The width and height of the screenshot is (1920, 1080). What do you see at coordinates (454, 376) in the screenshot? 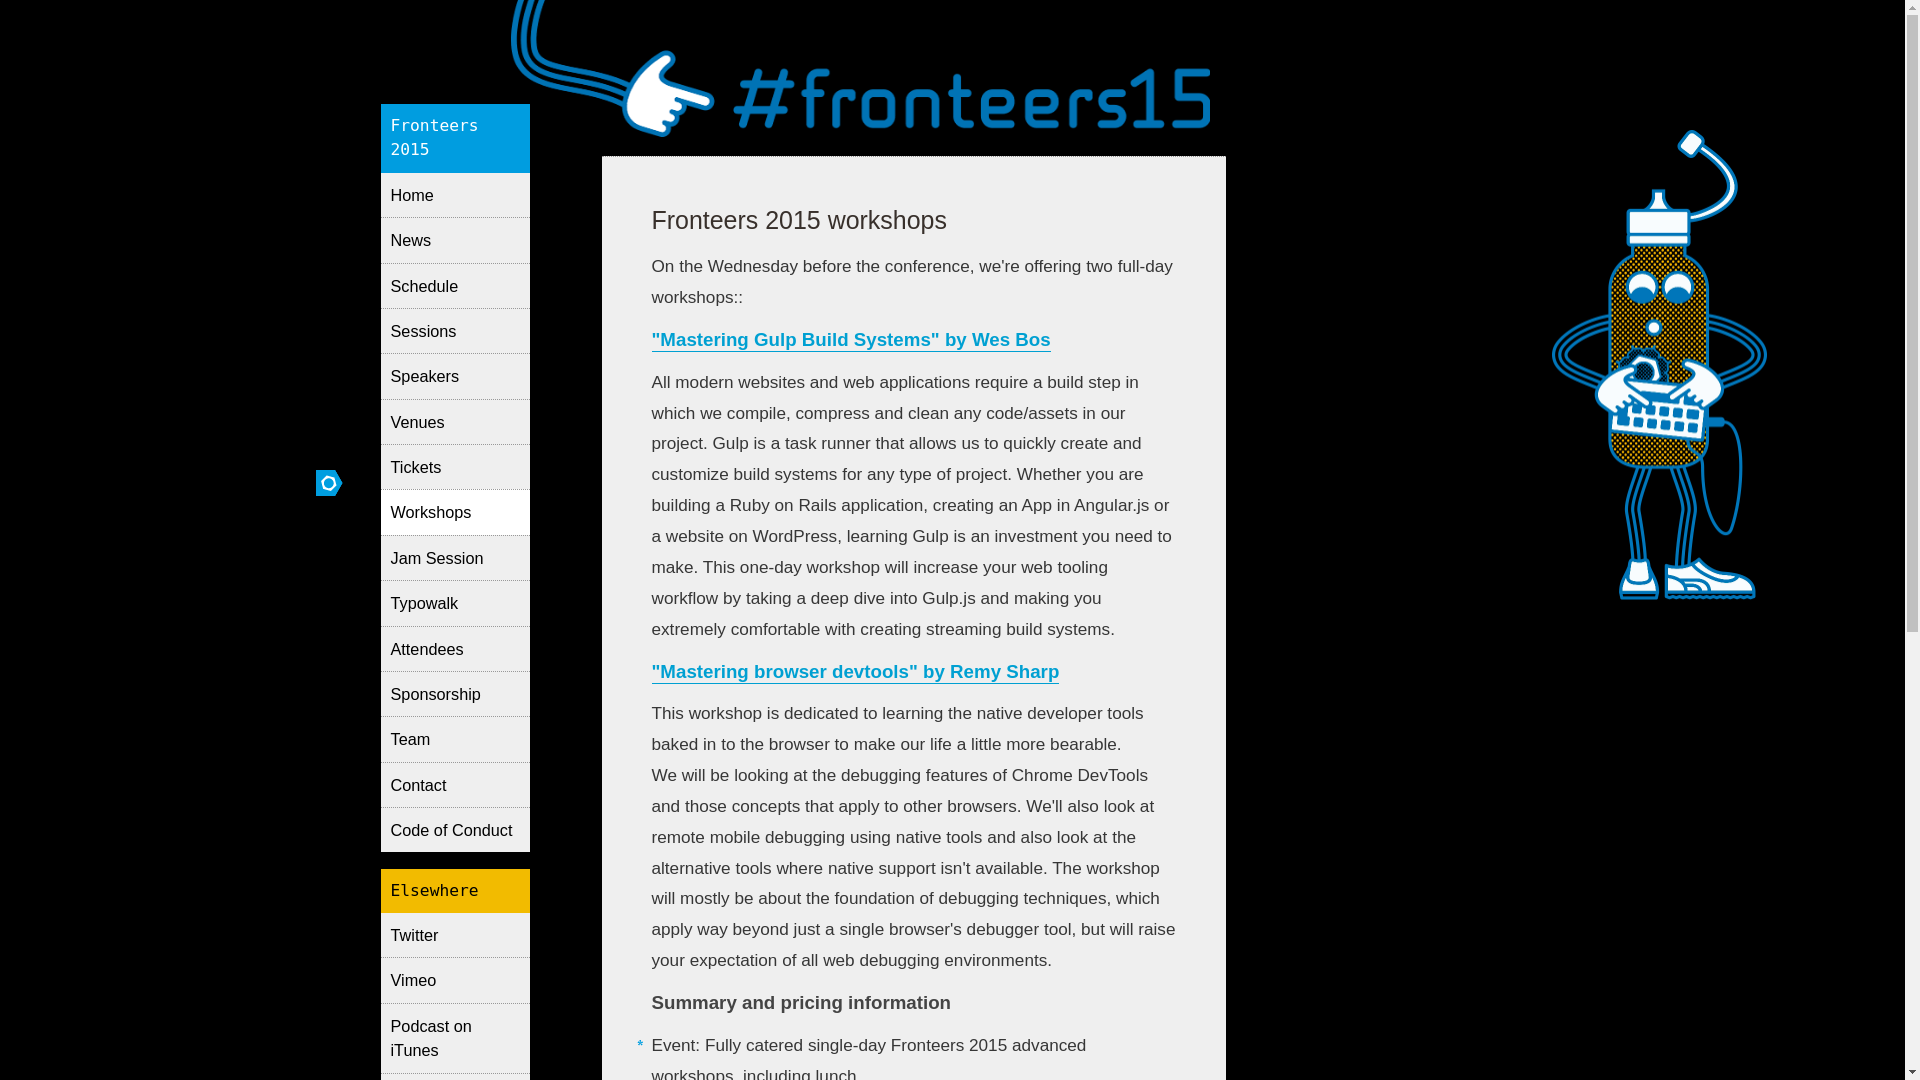
I see `Fronteers 2015 speakers` at bounding box center [454, 376].